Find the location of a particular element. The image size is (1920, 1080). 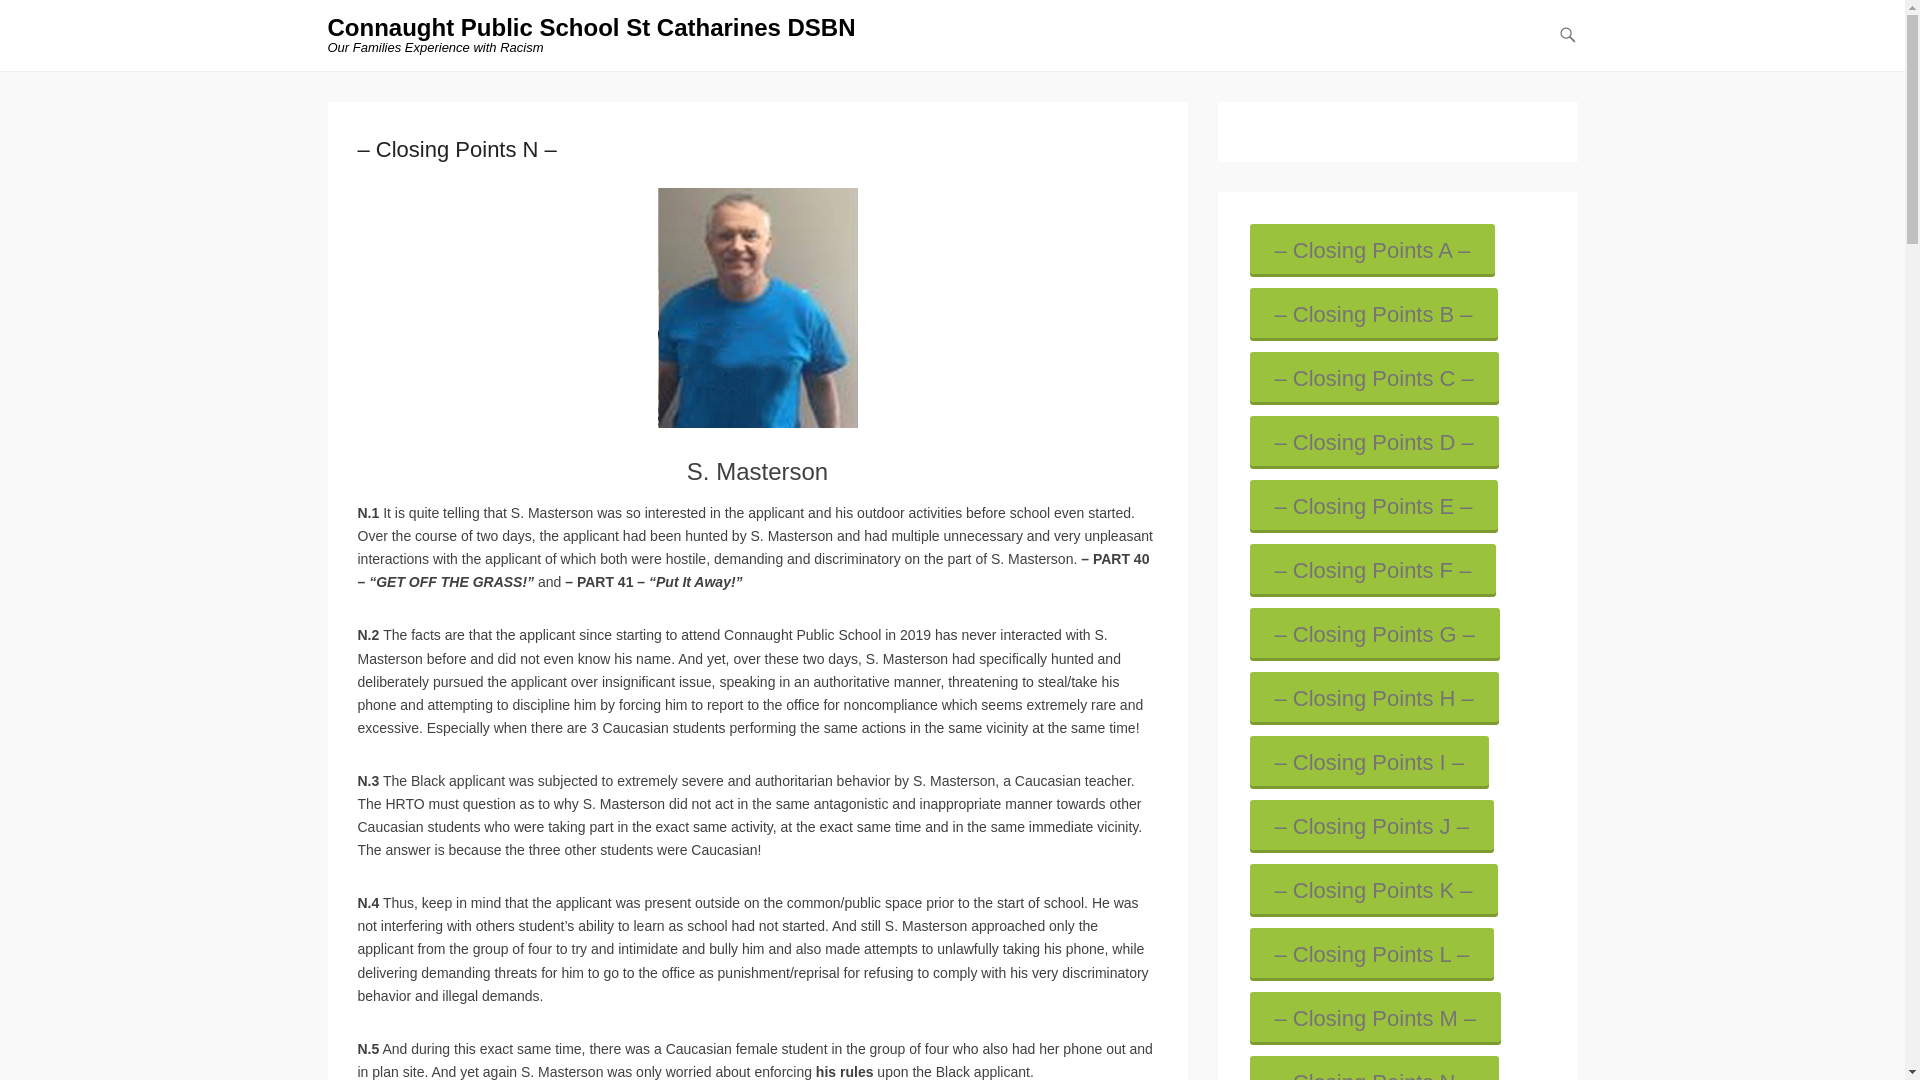

Connaught Public School St Catharines DSBN is located at coordinates (592, 28).